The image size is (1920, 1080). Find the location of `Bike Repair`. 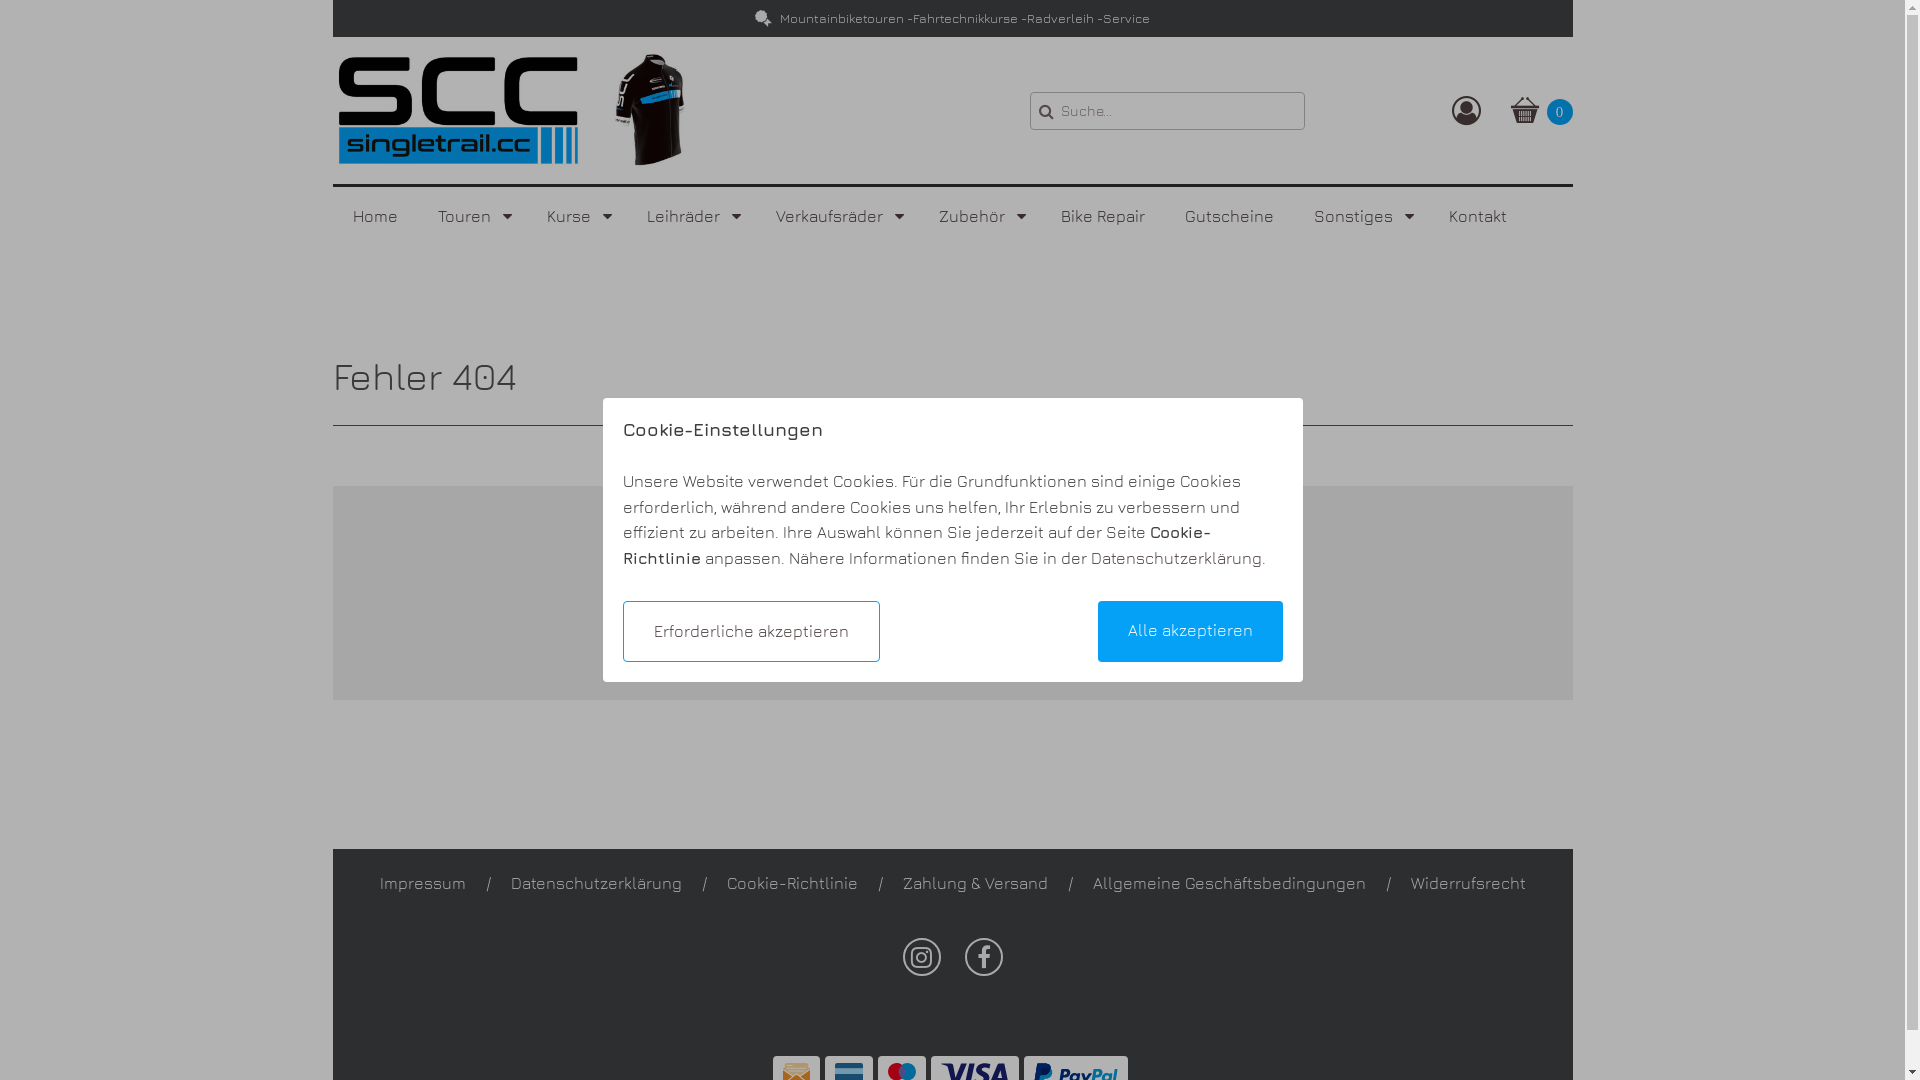

Bike Repair is located at coordinates (1102, 216).